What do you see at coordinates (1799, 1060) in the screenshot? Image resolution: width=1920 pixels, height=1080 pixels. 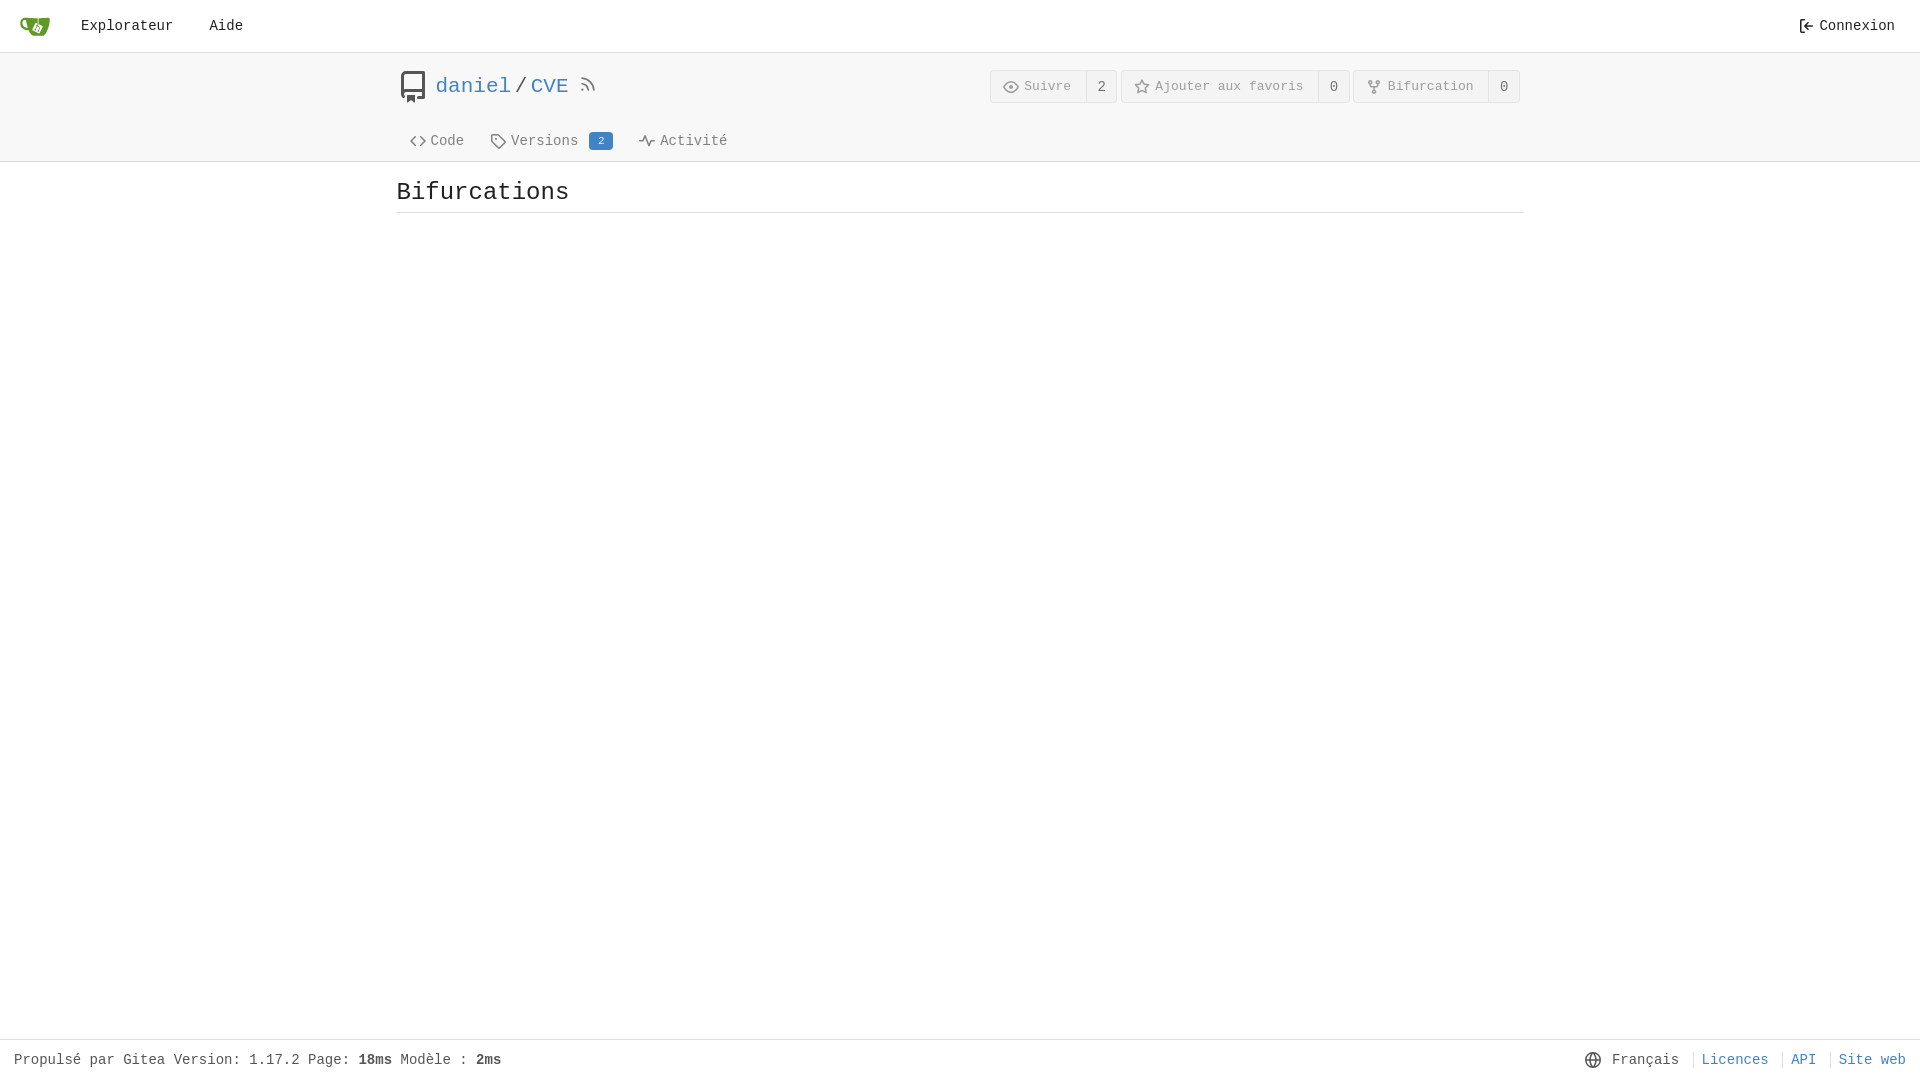 I see `API` at bounding box center [1799, 1060].